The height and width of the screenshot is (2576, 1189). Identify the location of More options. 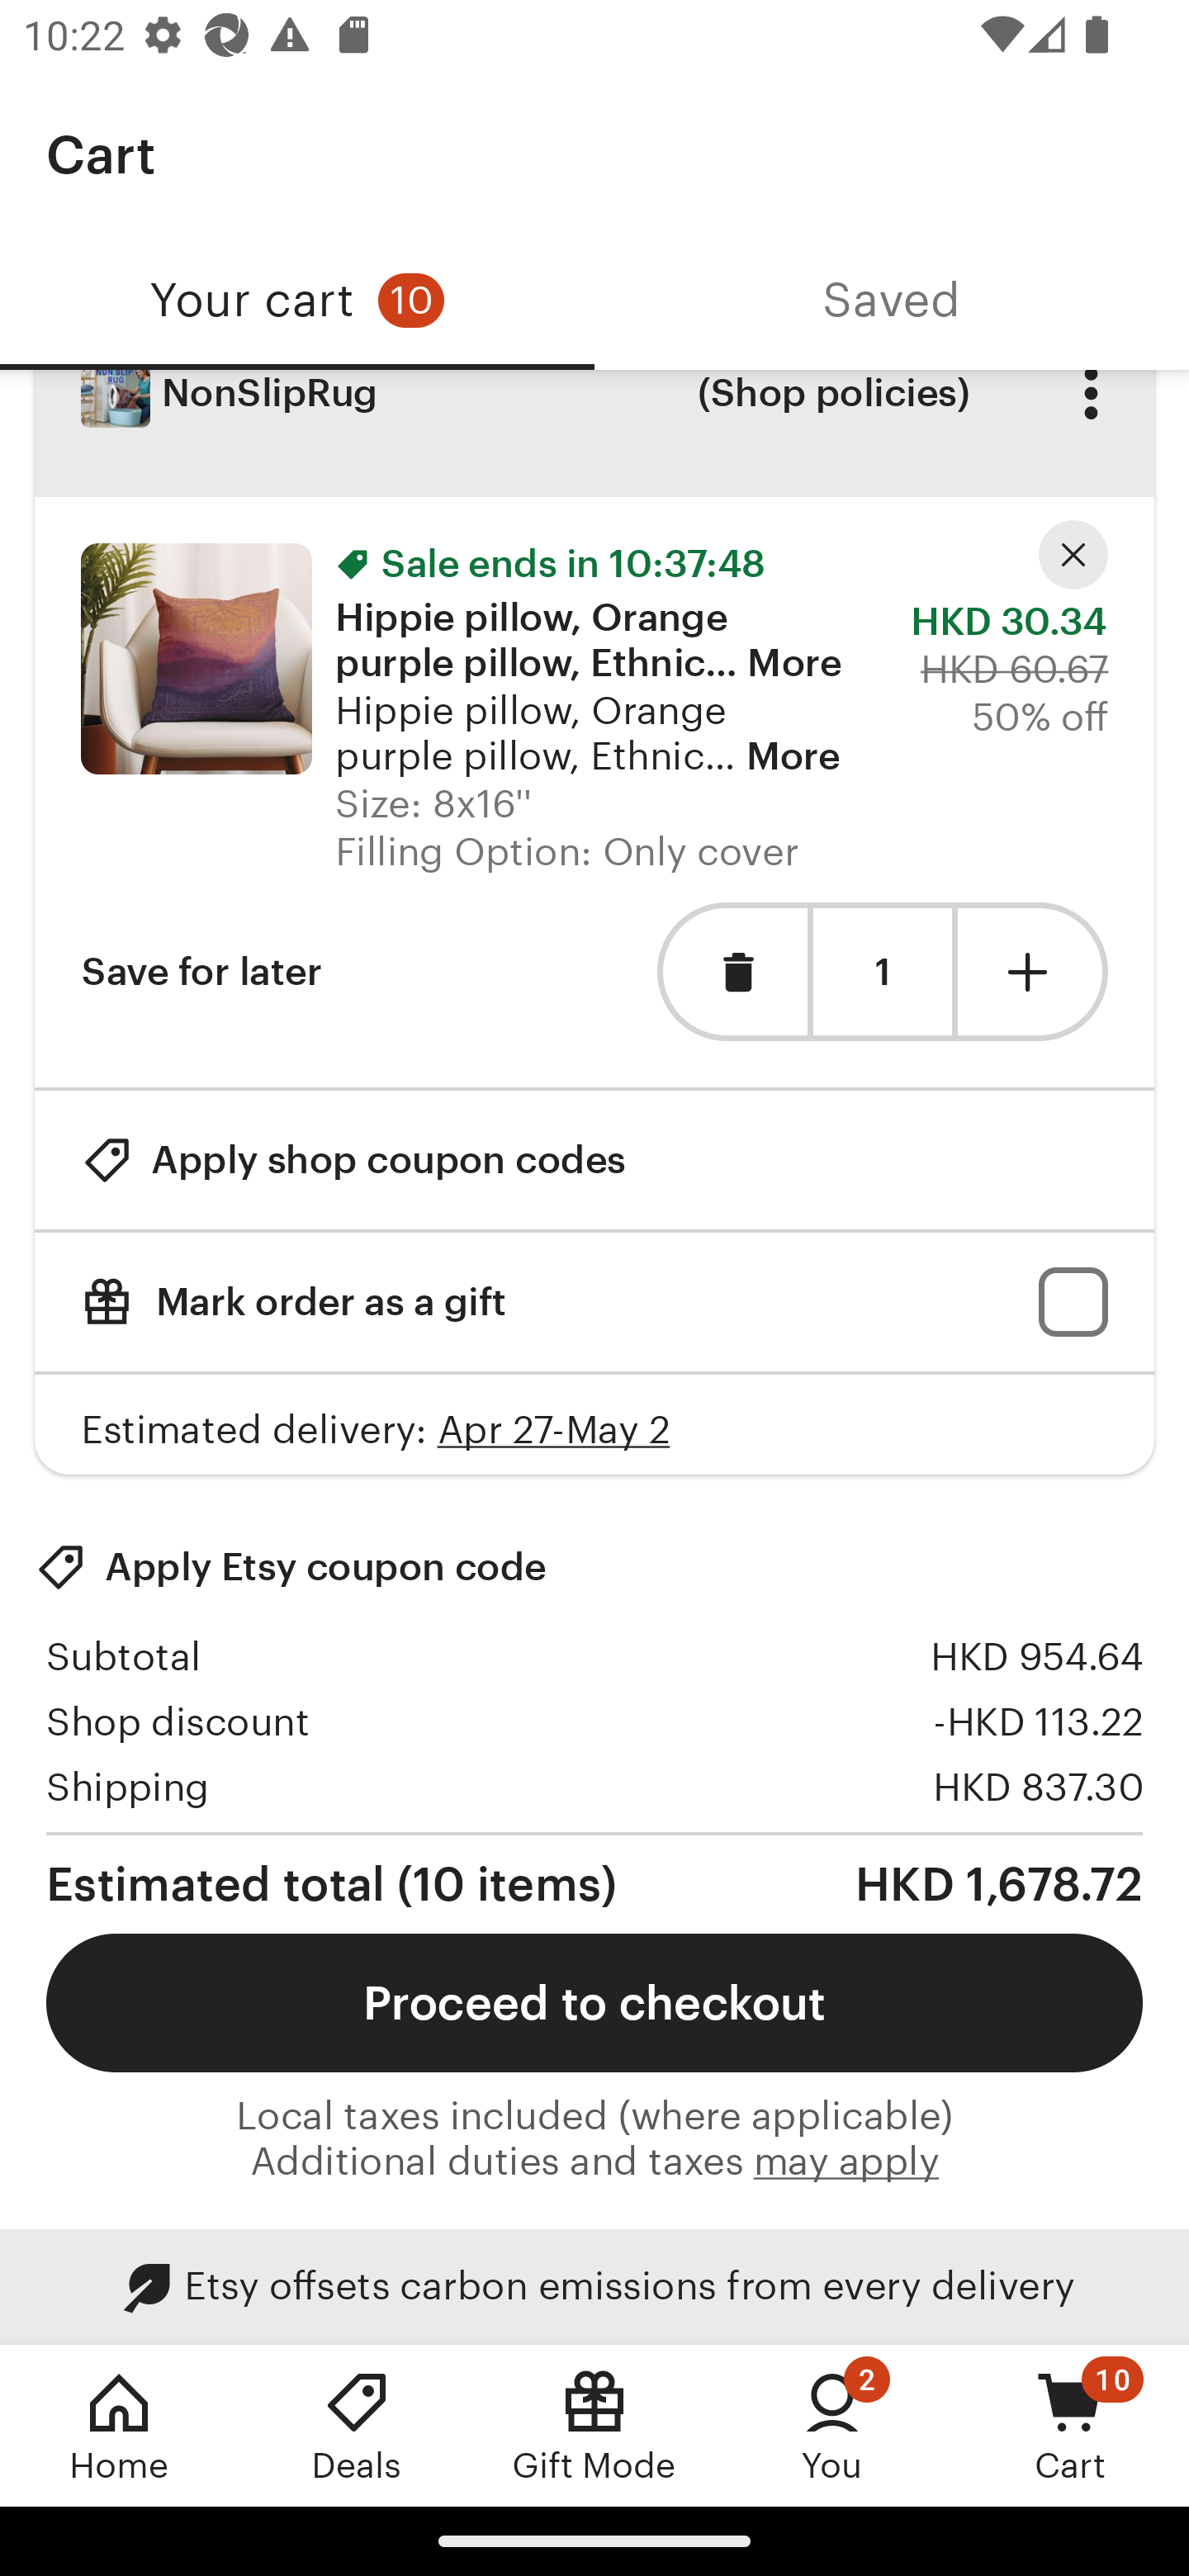
(1090, 416).